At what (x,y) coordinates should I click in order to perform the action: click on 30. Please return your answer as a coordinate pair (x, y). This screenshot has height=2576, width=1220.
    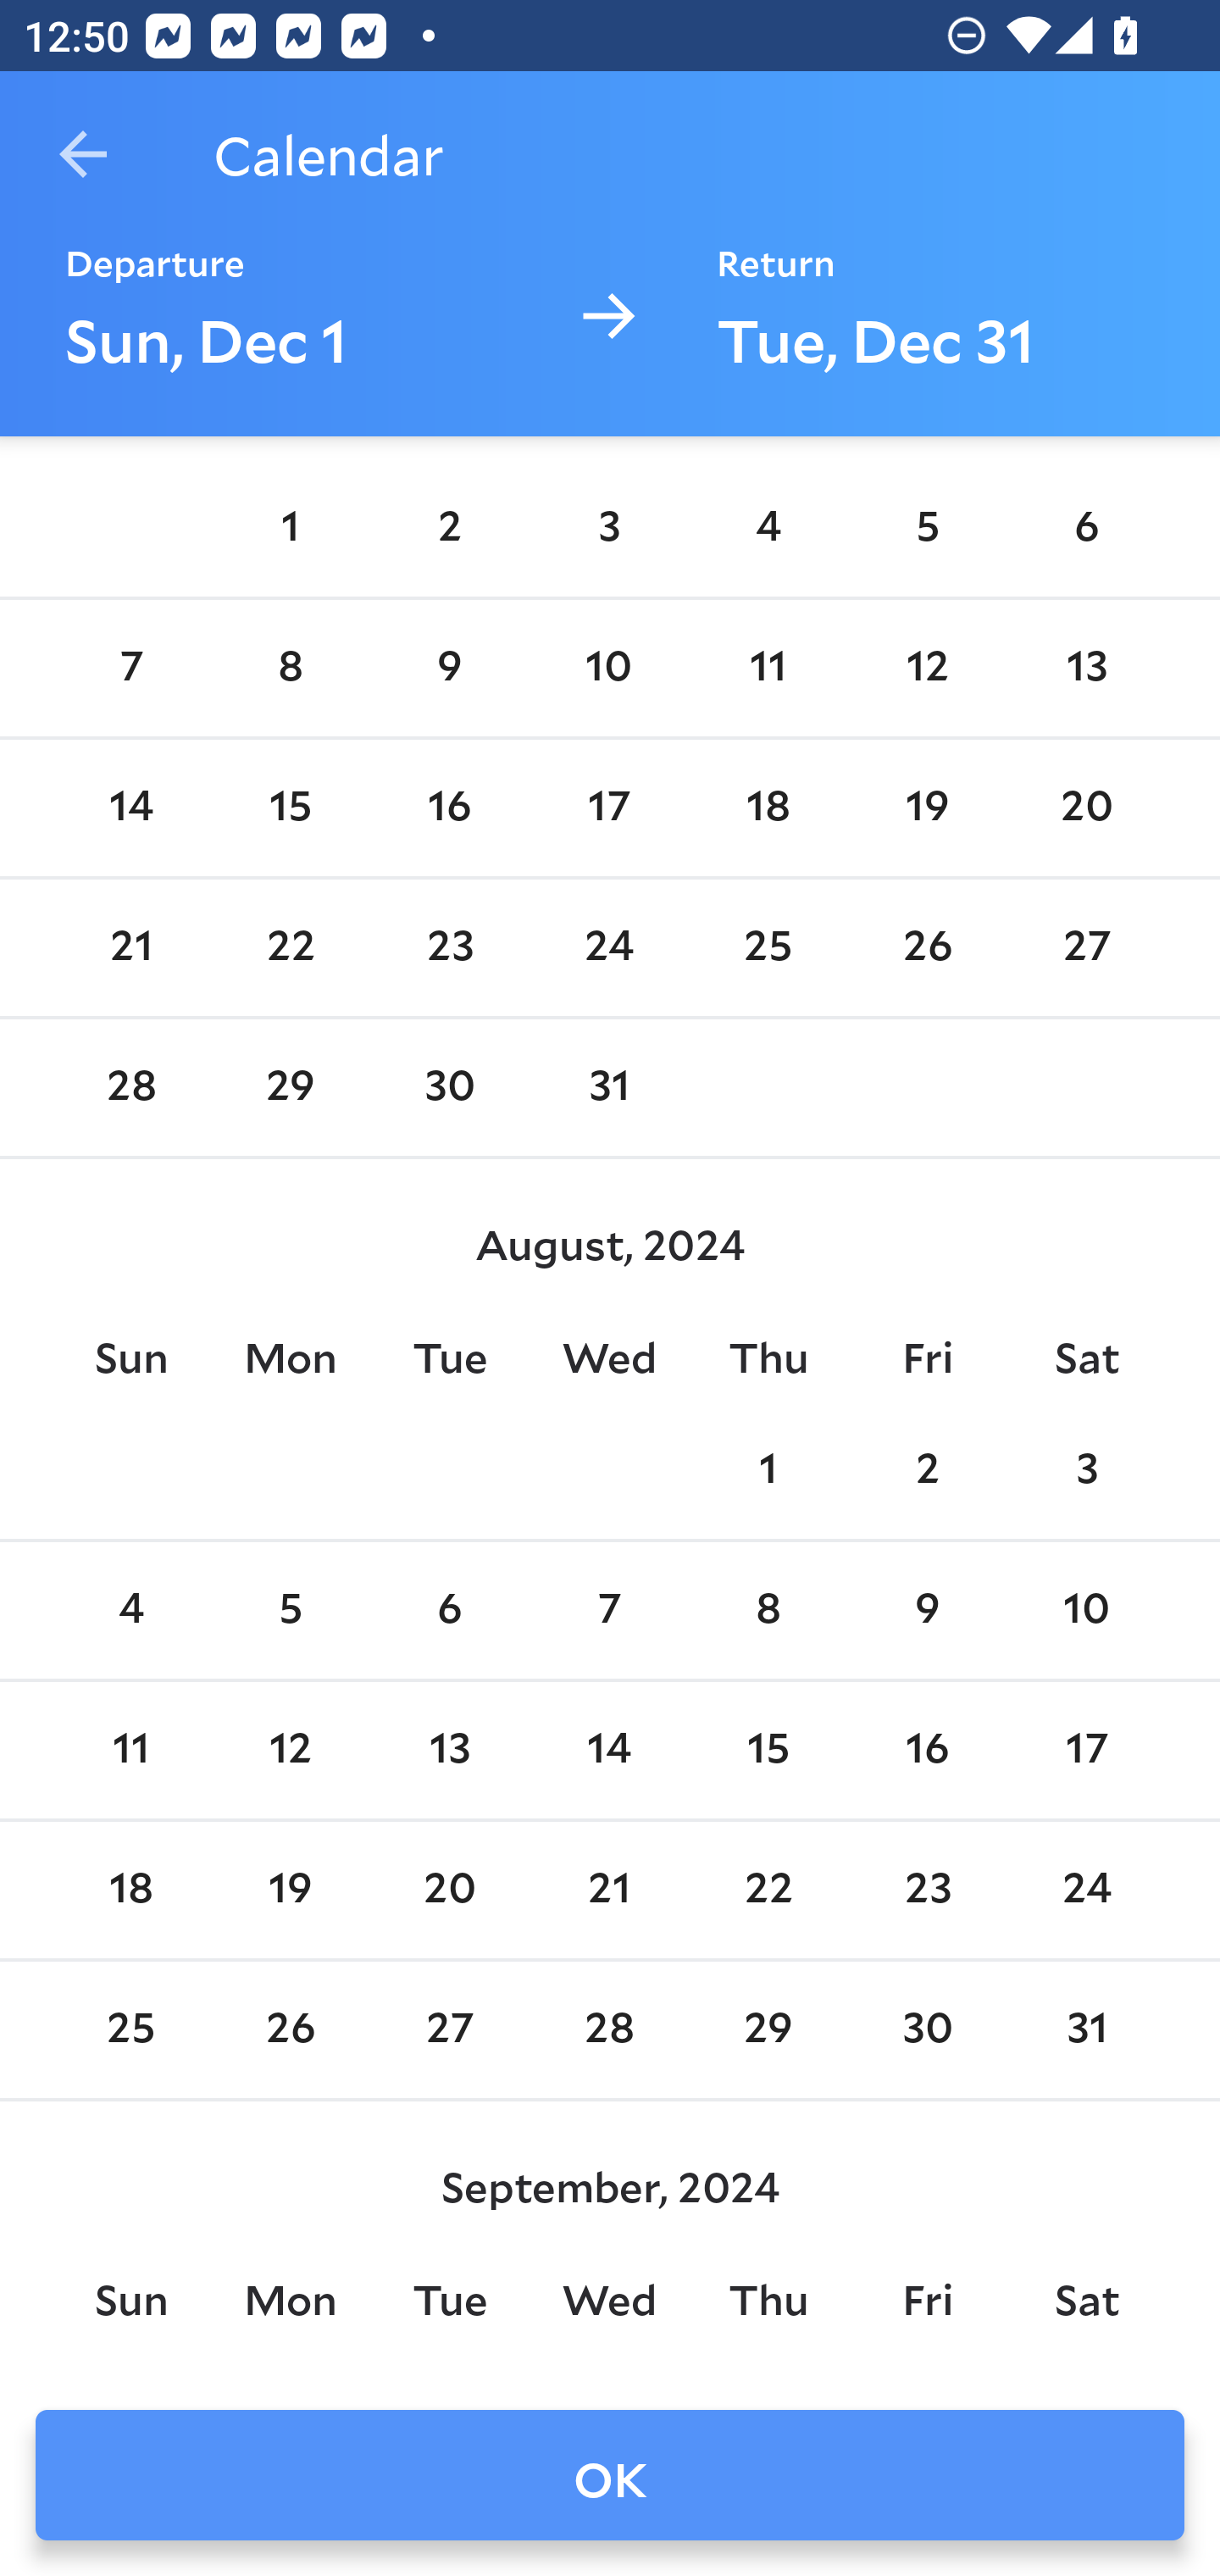
    Looking at the image, I should click on (449, 1086).